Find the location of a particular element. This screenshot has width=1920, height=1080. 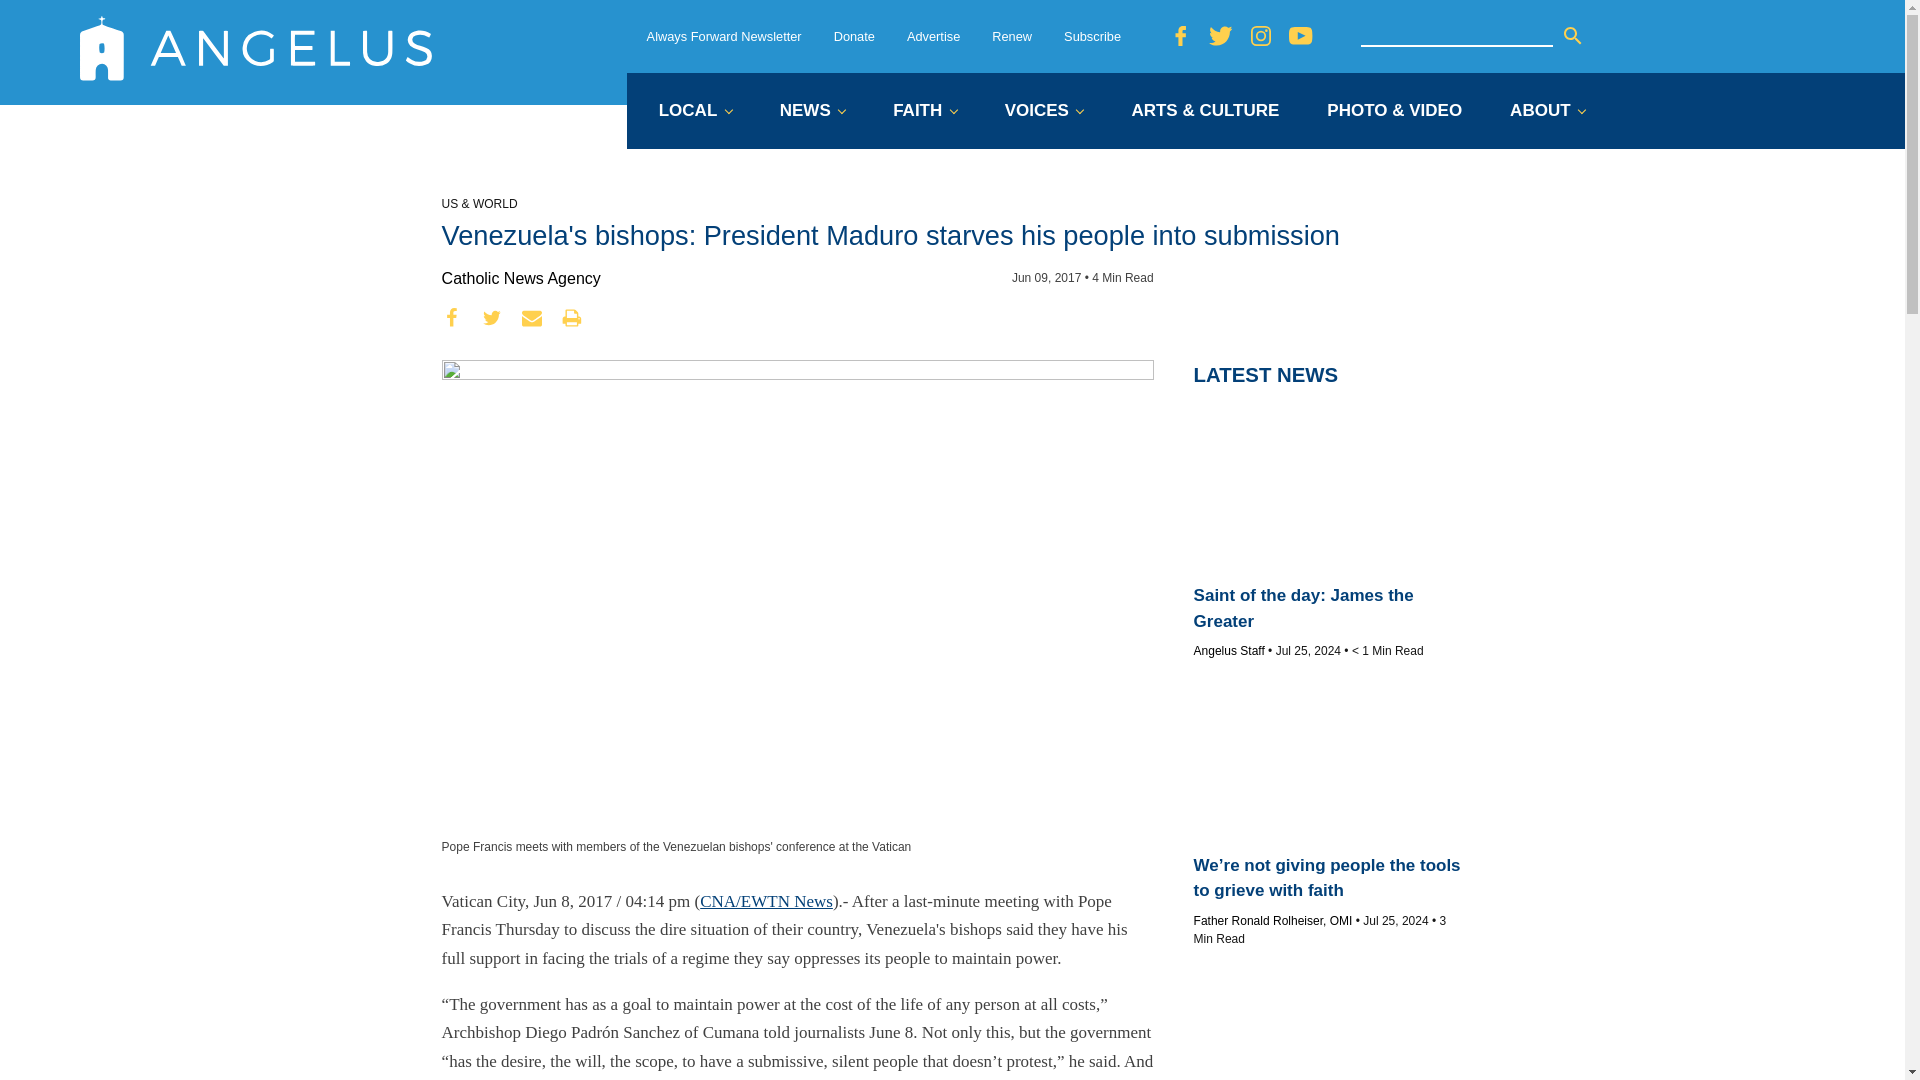

Donate is located at coordinates (854, 36).